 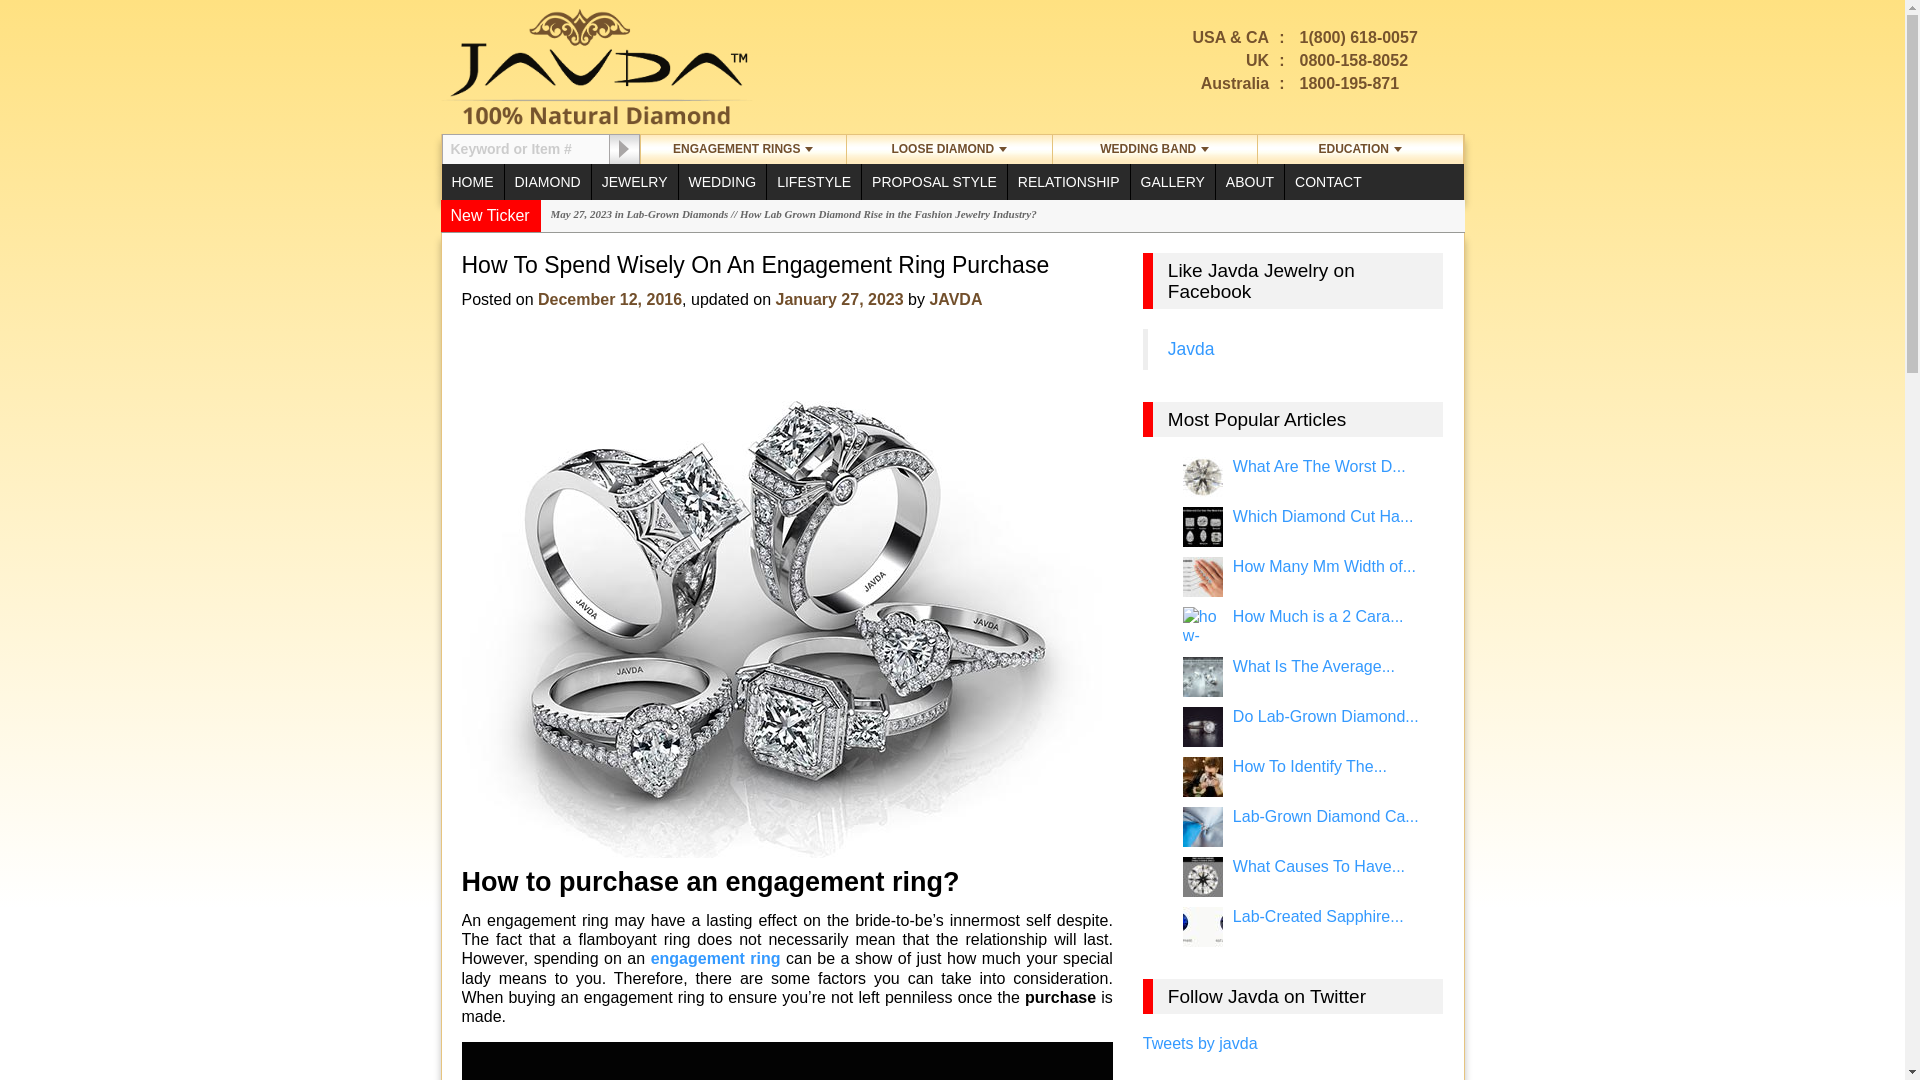 I want to click on ENGAGEMENT RINGS, so click(x=742, y=150).